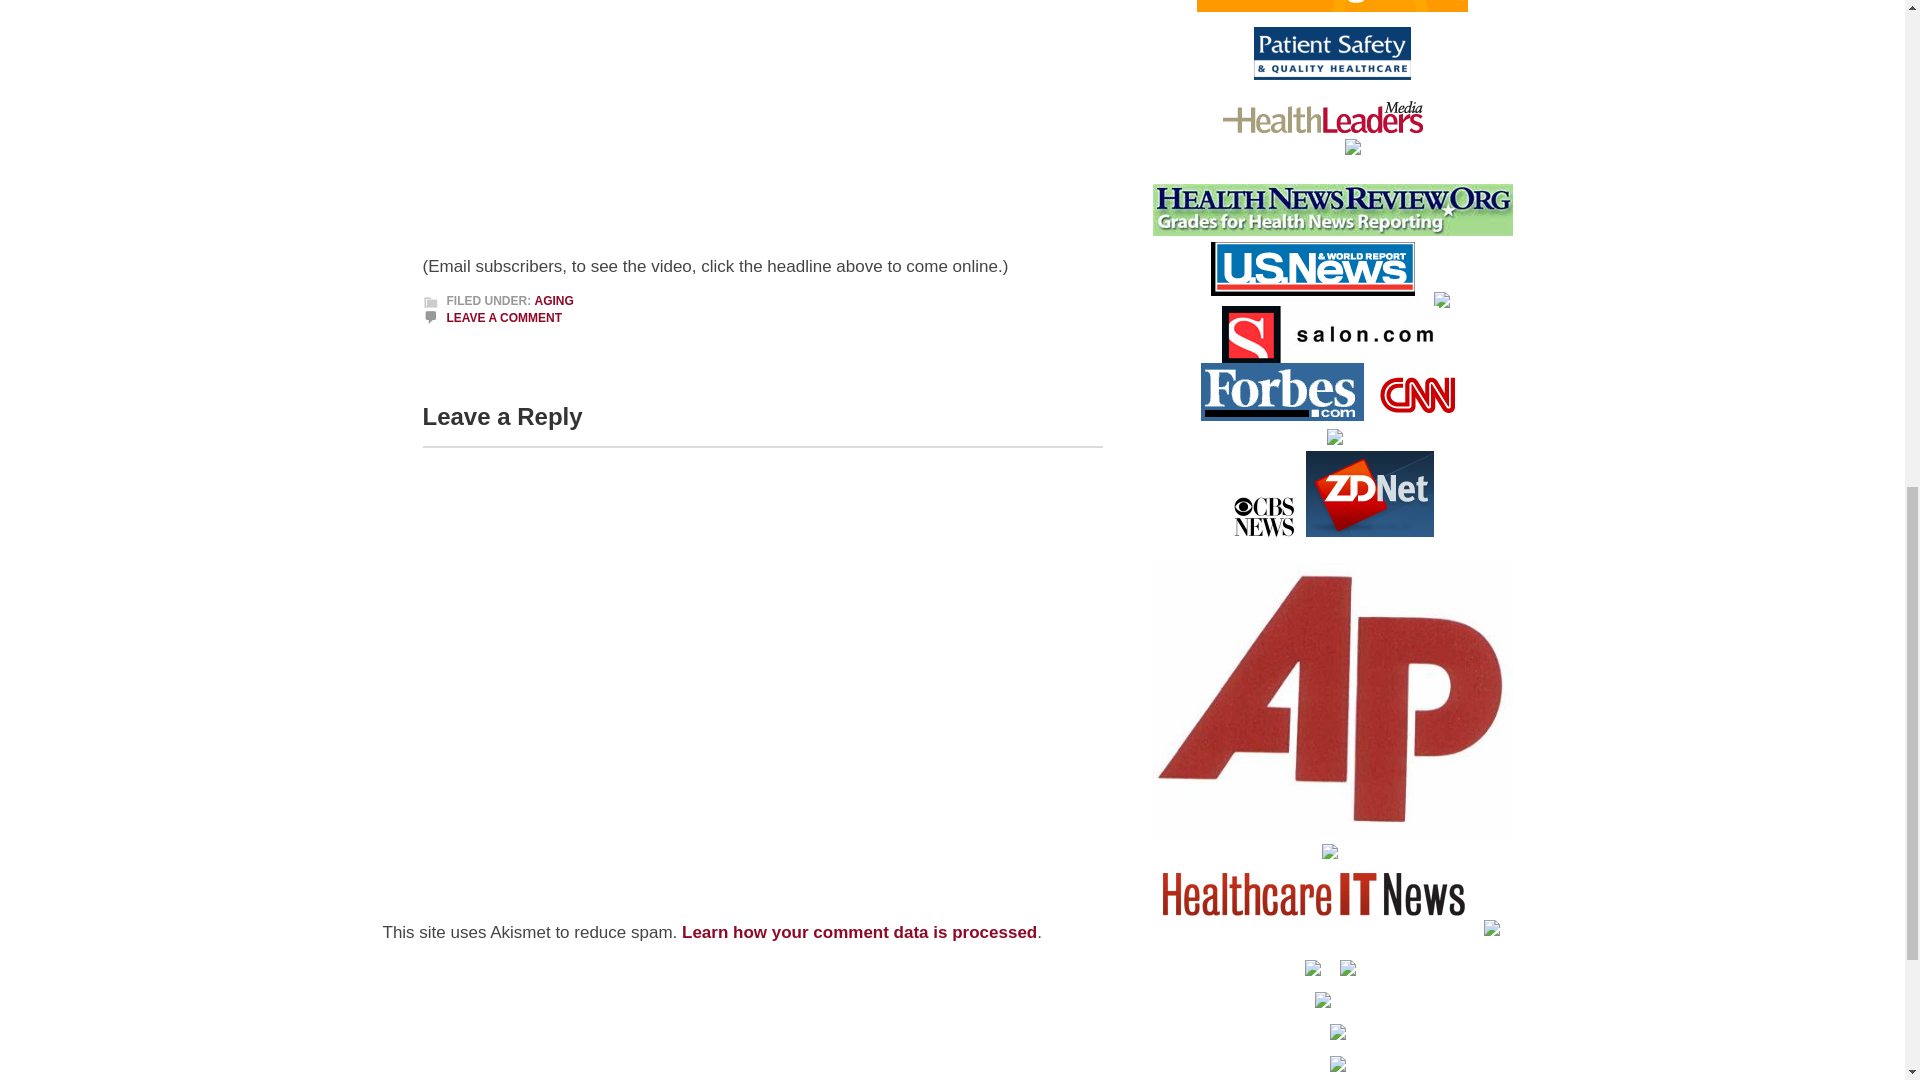 The width and height of the screenshot is (1920, 1080). I want to click on LEAVE A COMMENT, so click(504, 318).